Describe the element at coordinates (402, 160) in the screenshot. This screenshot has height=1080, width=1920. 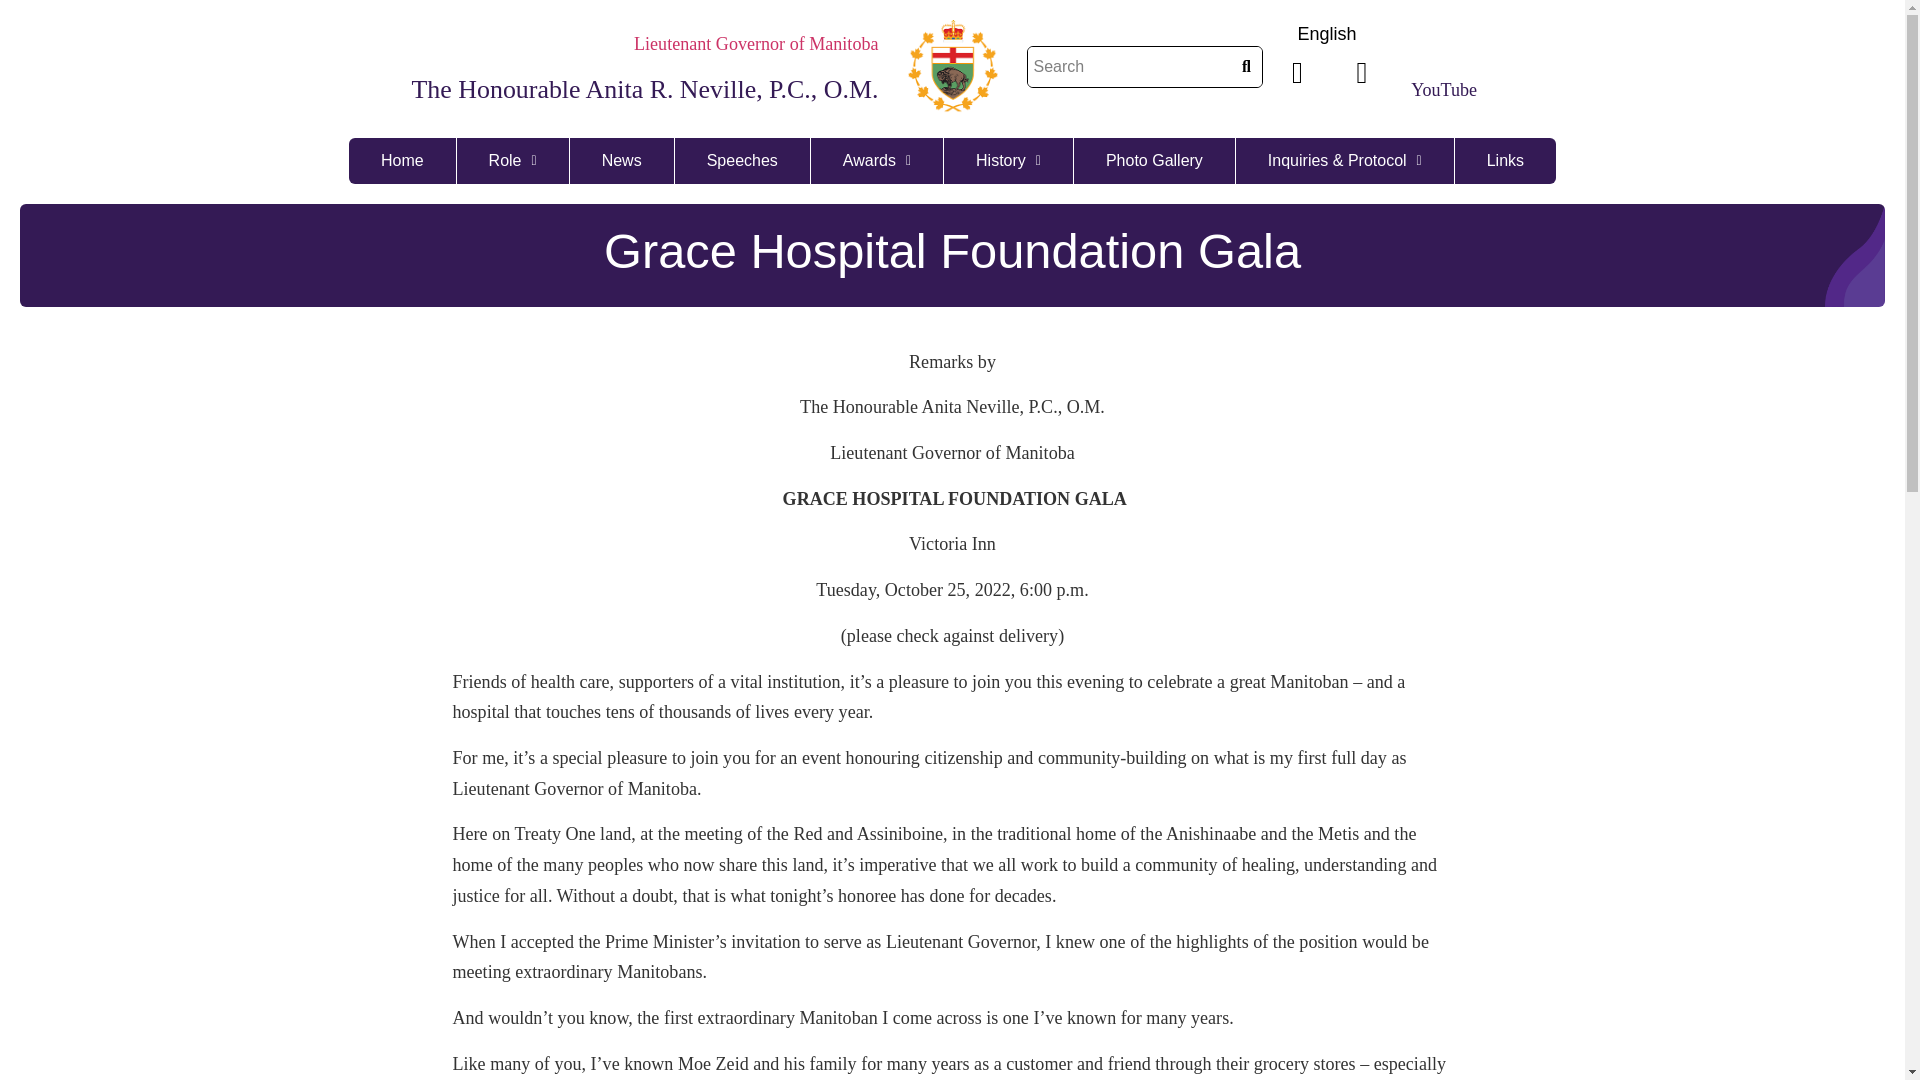
I see `Home` at that location.